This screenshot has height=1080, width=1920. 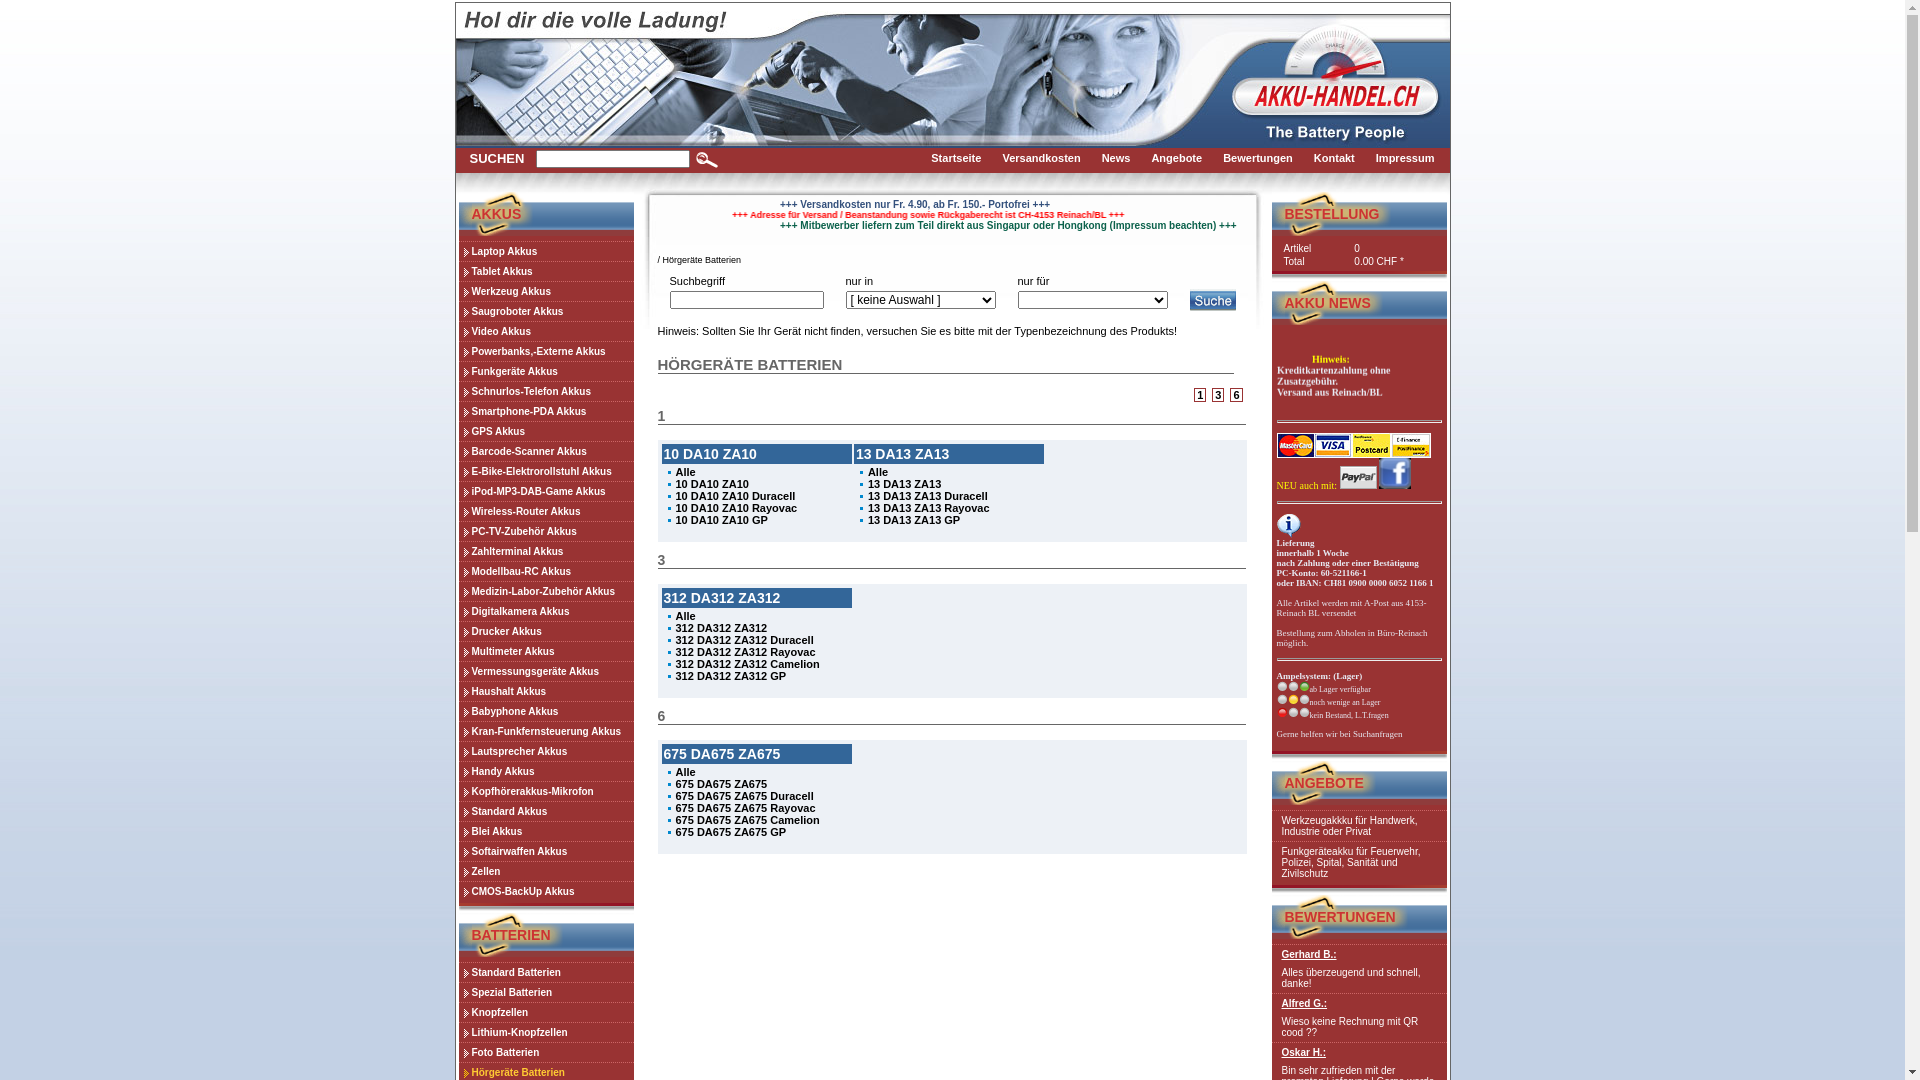 What do you see at coordinates (929, 508) in the screenshot?
I see `13 DA13 ZA13 Rayovac` at bounding box center [929, 508].